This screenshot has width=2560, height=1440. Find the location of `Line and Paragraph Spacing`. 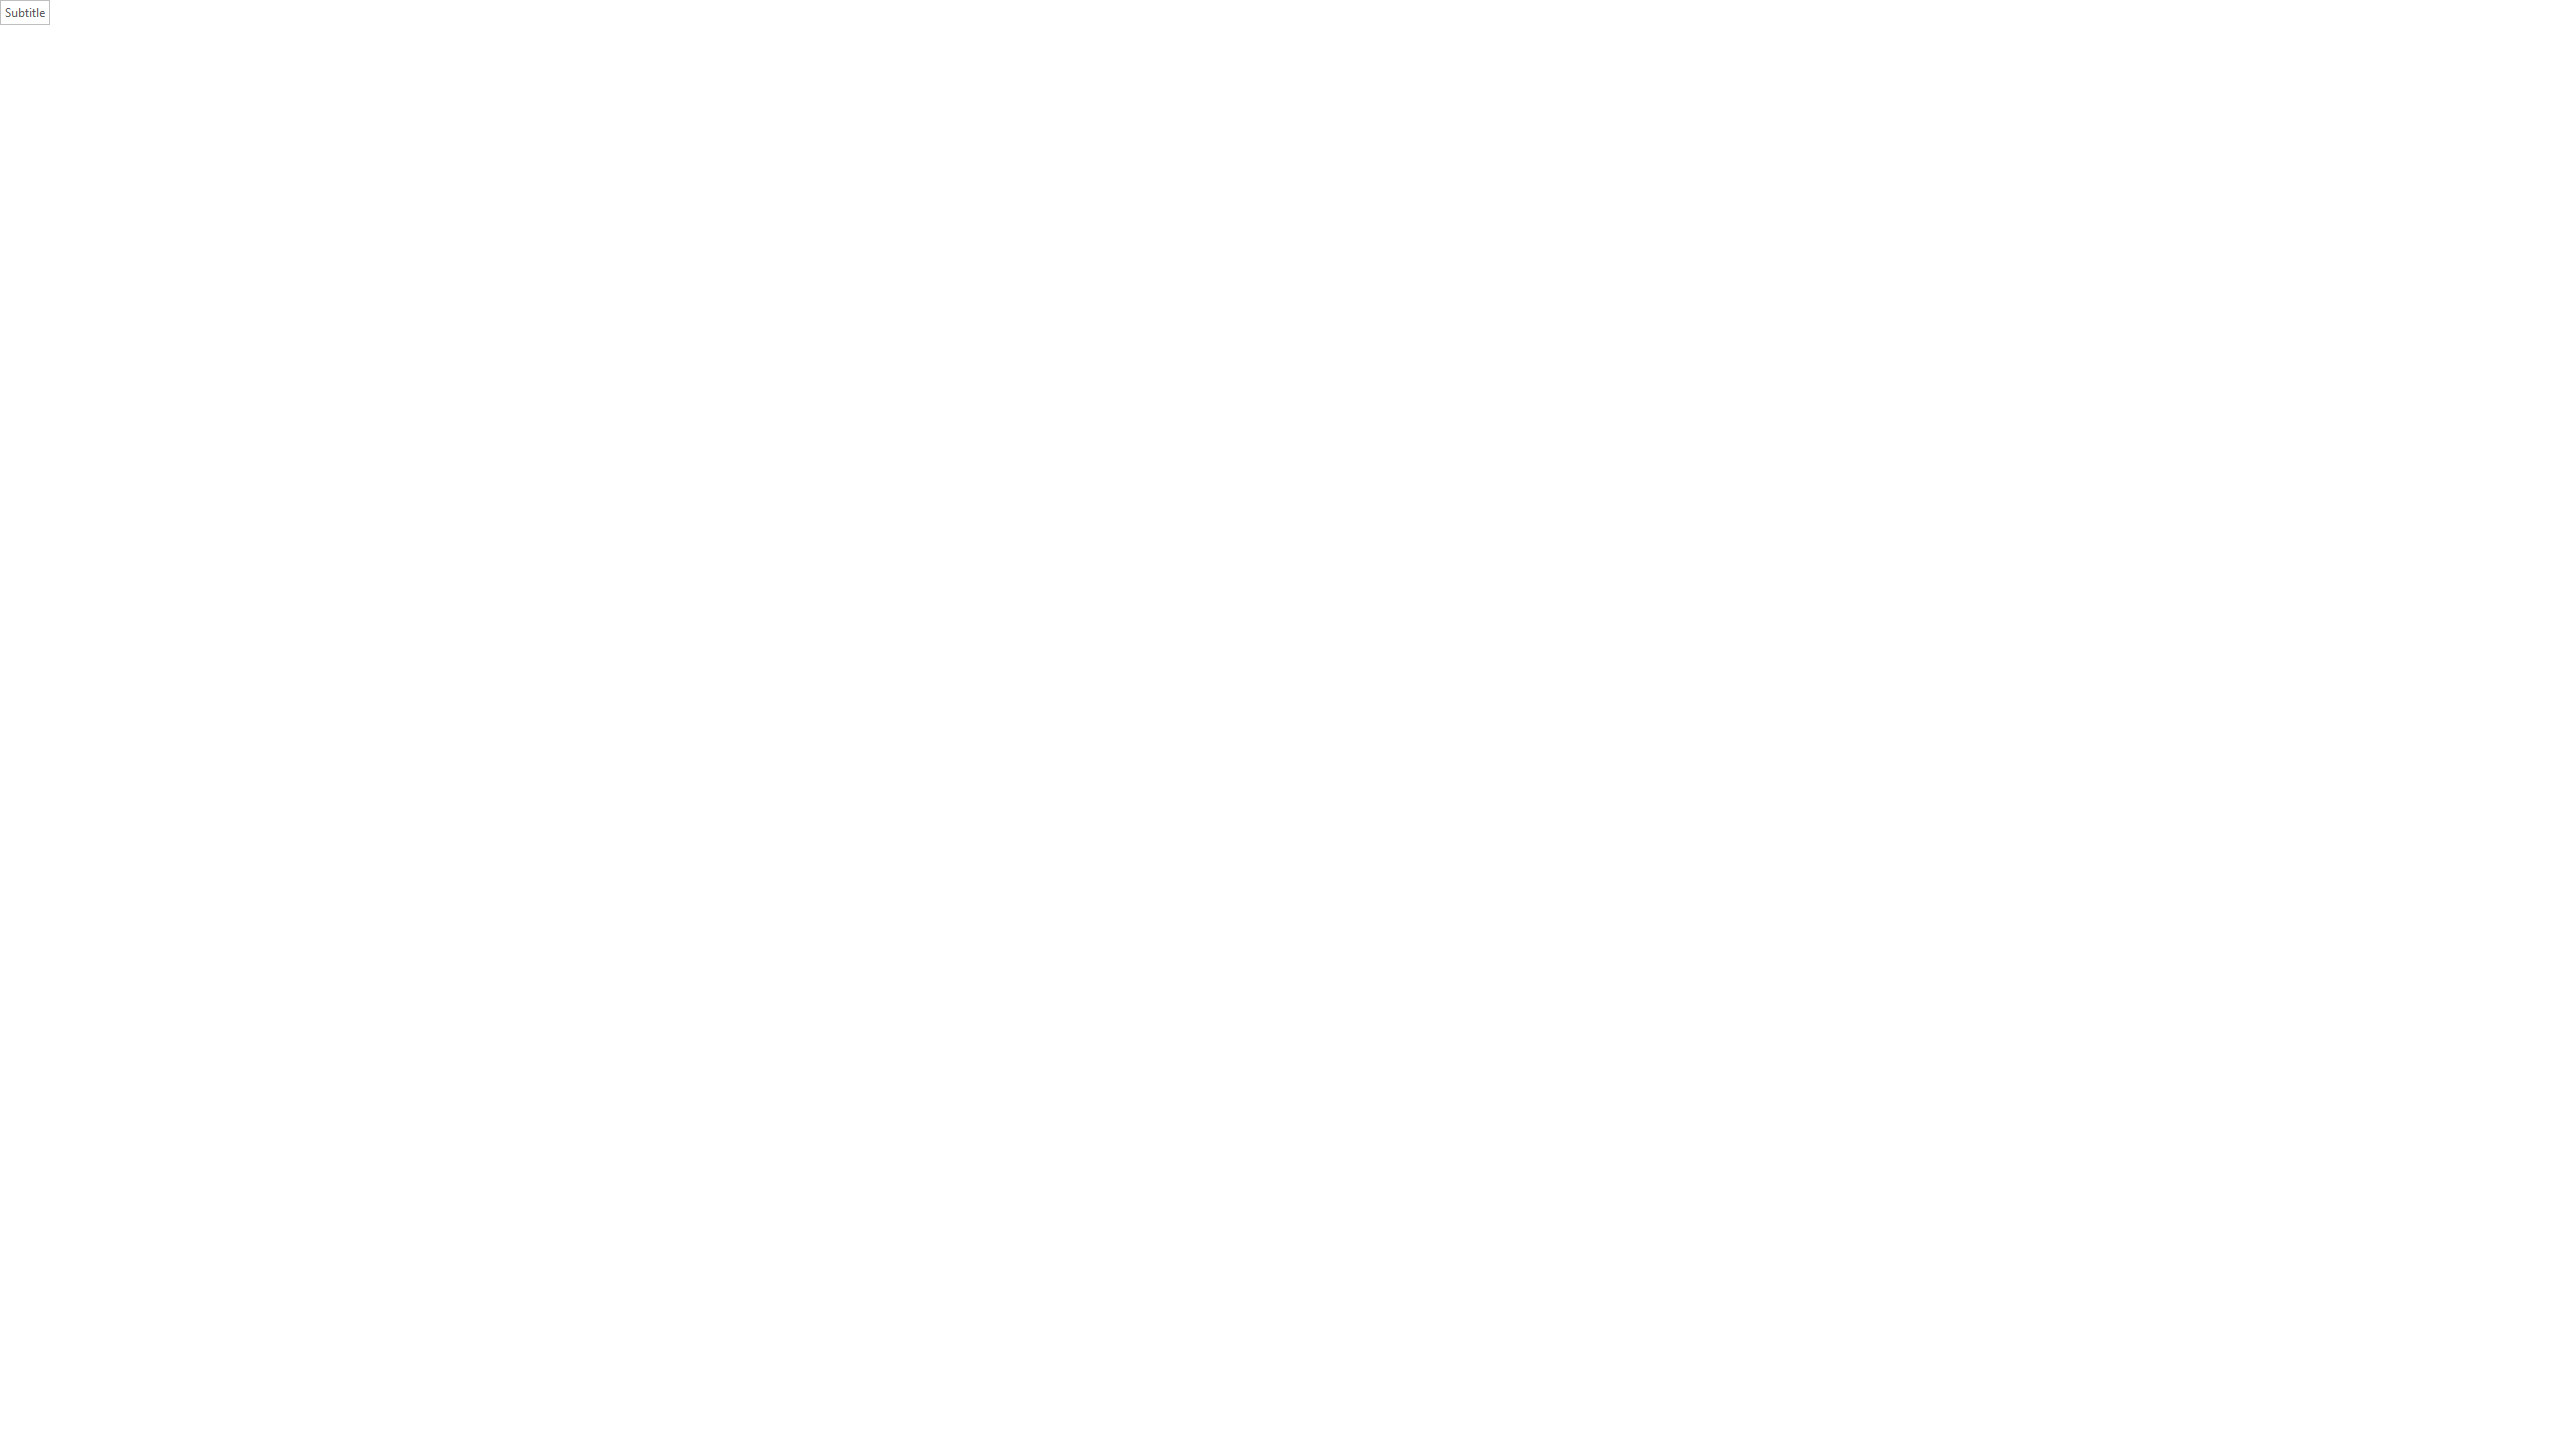

Line and Paragraph Spacing is located at coordinates (662, 120).